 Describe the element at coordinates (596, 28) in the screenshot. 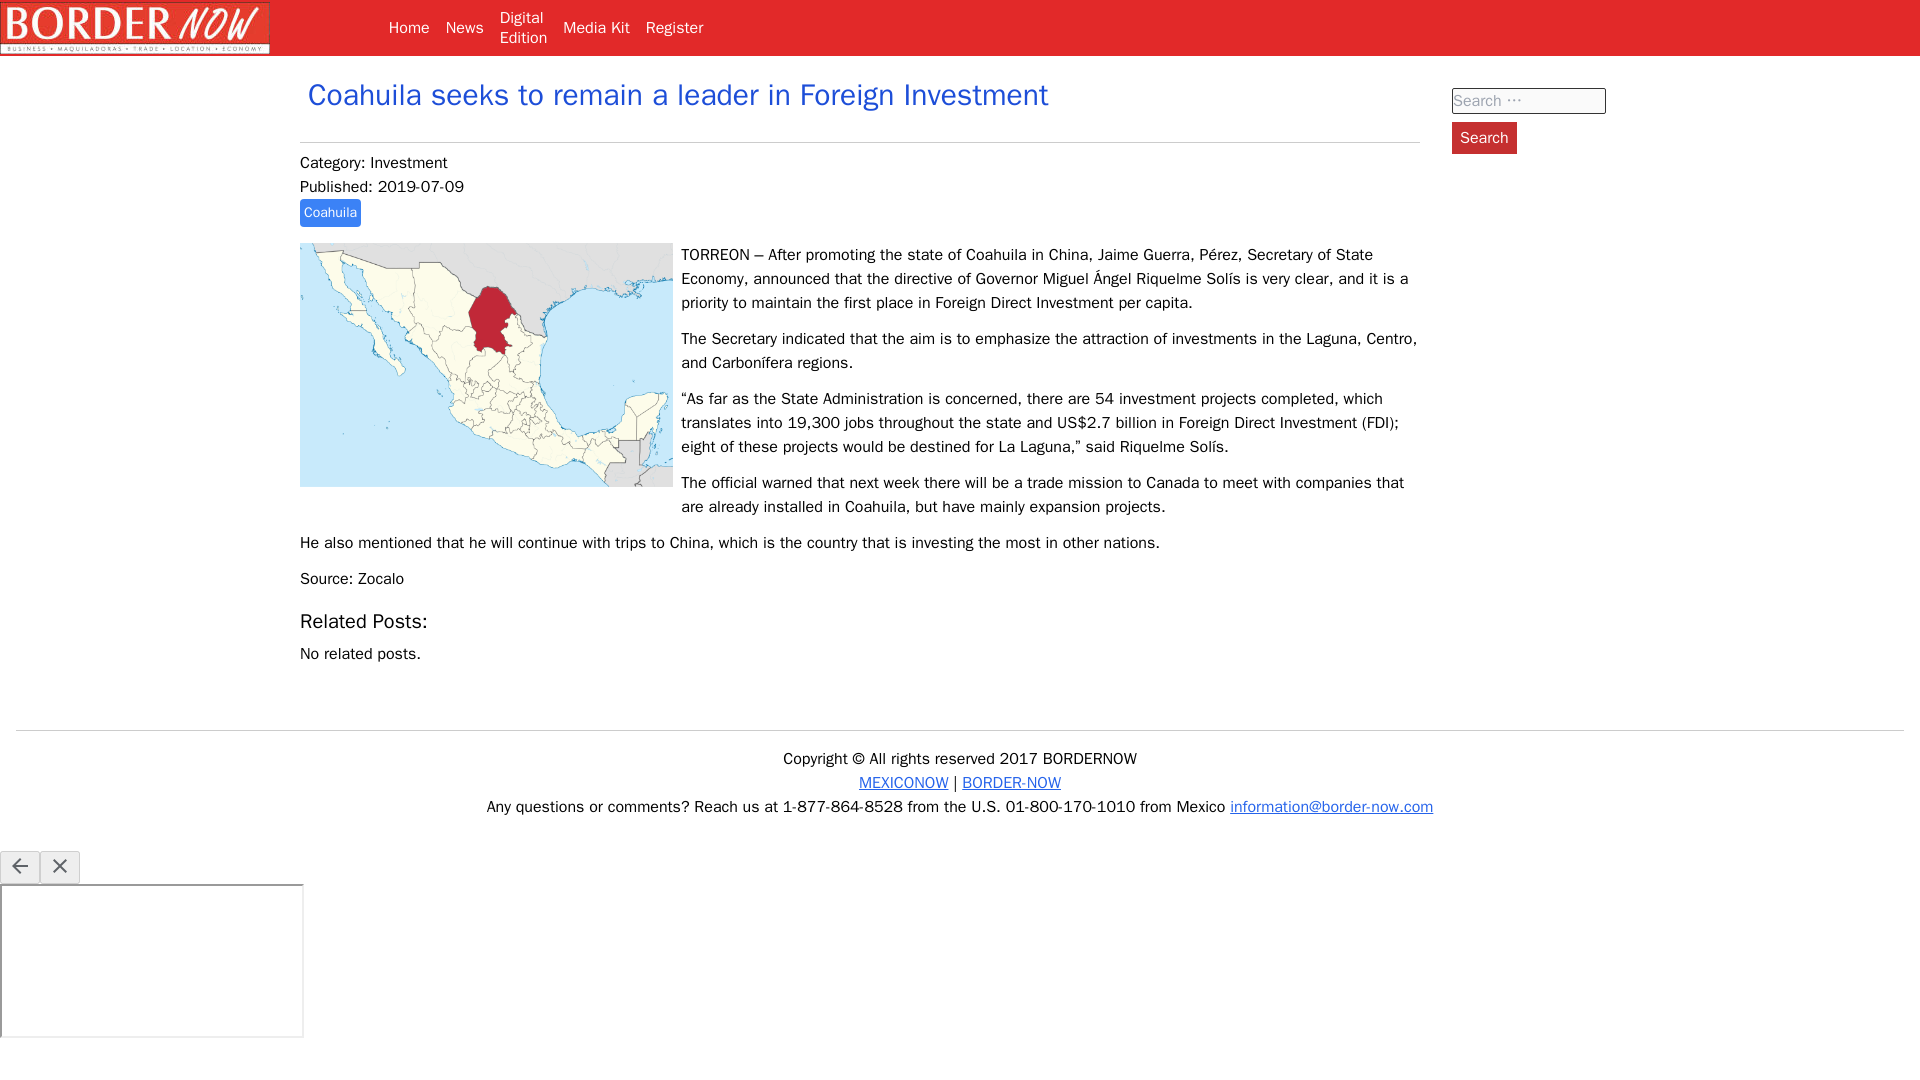

I see `Coahuila Tag` at that location.